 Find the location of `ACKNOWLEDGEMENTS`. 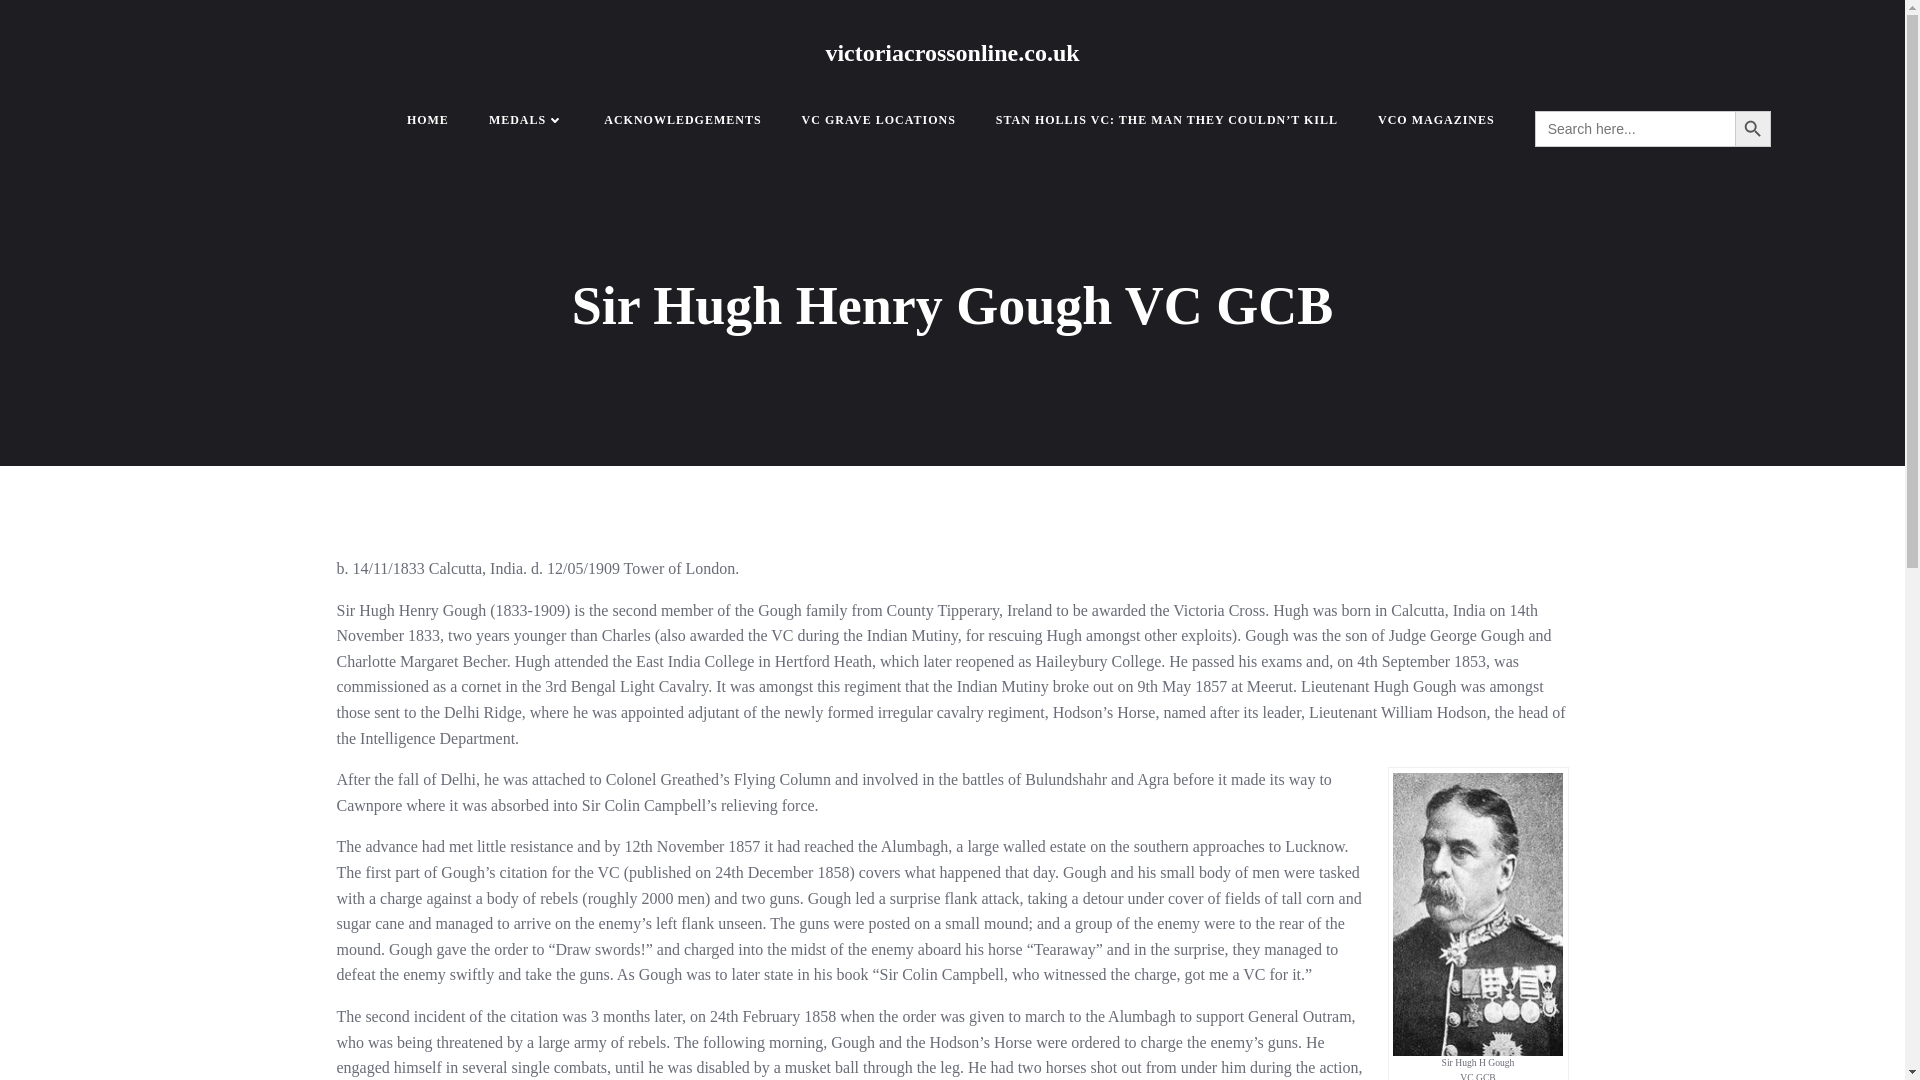

ACKNOWLEDGEMENTS is located at coordinates (682, 120).